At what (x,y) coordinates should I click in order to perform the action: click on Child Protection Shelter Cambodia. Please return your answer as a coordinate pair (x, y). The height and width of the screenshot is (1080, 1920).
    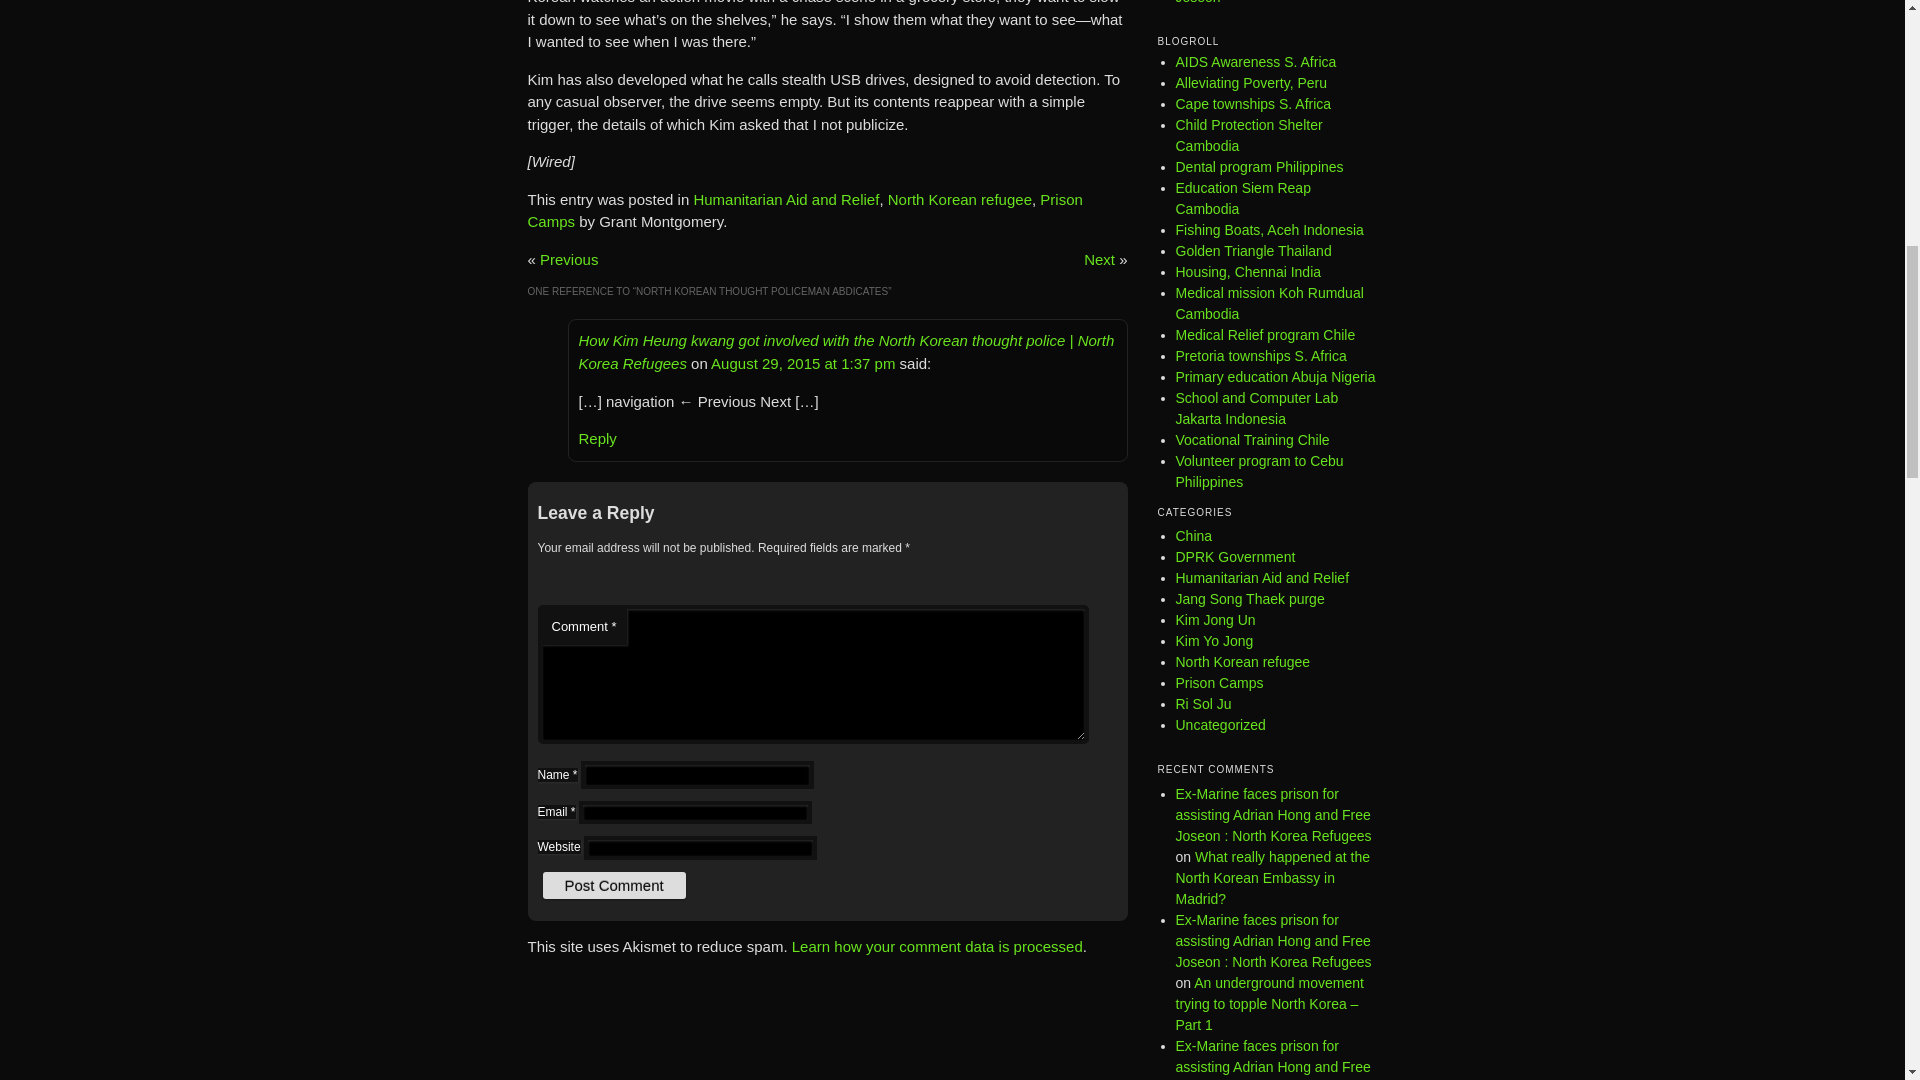
    Looking at the image, I should click on (1248, 135).